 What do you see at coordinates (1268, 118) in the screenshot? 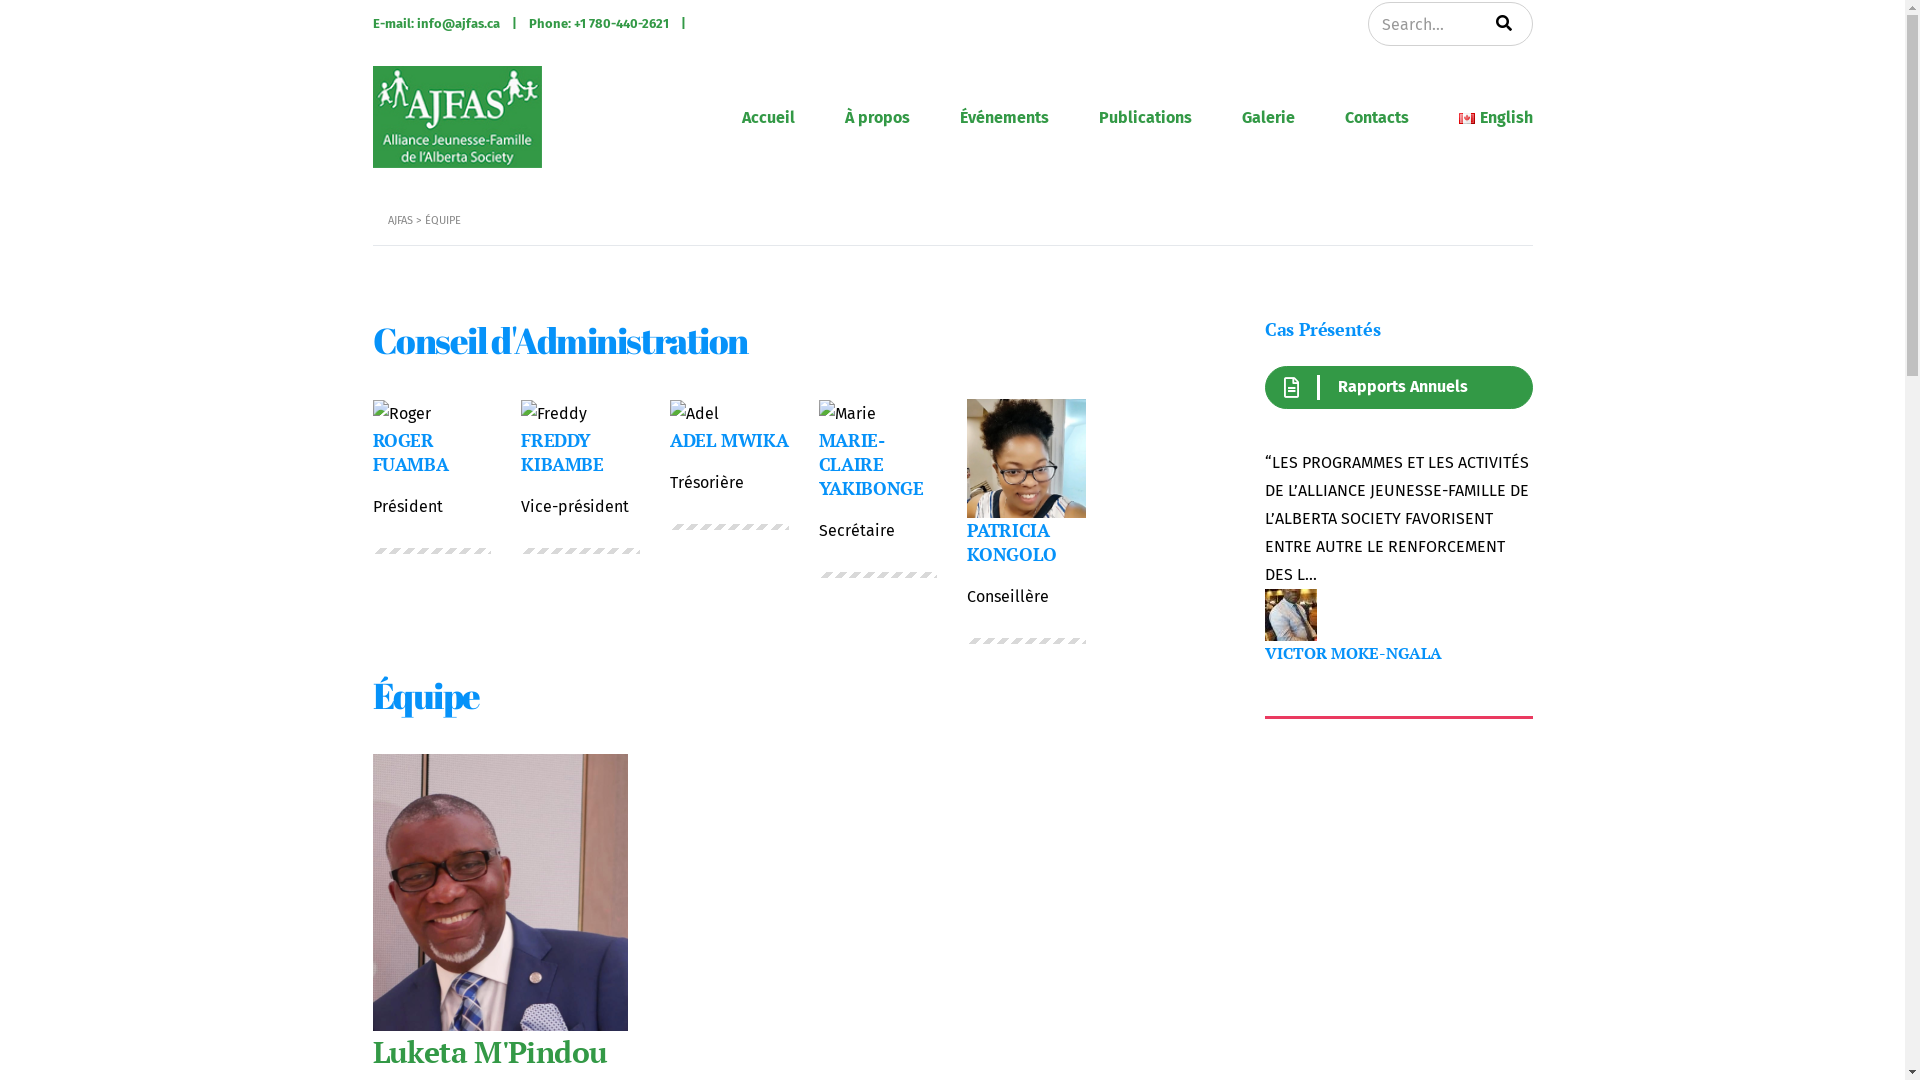
I see `Galerie` at bounding box center [1268, 118].